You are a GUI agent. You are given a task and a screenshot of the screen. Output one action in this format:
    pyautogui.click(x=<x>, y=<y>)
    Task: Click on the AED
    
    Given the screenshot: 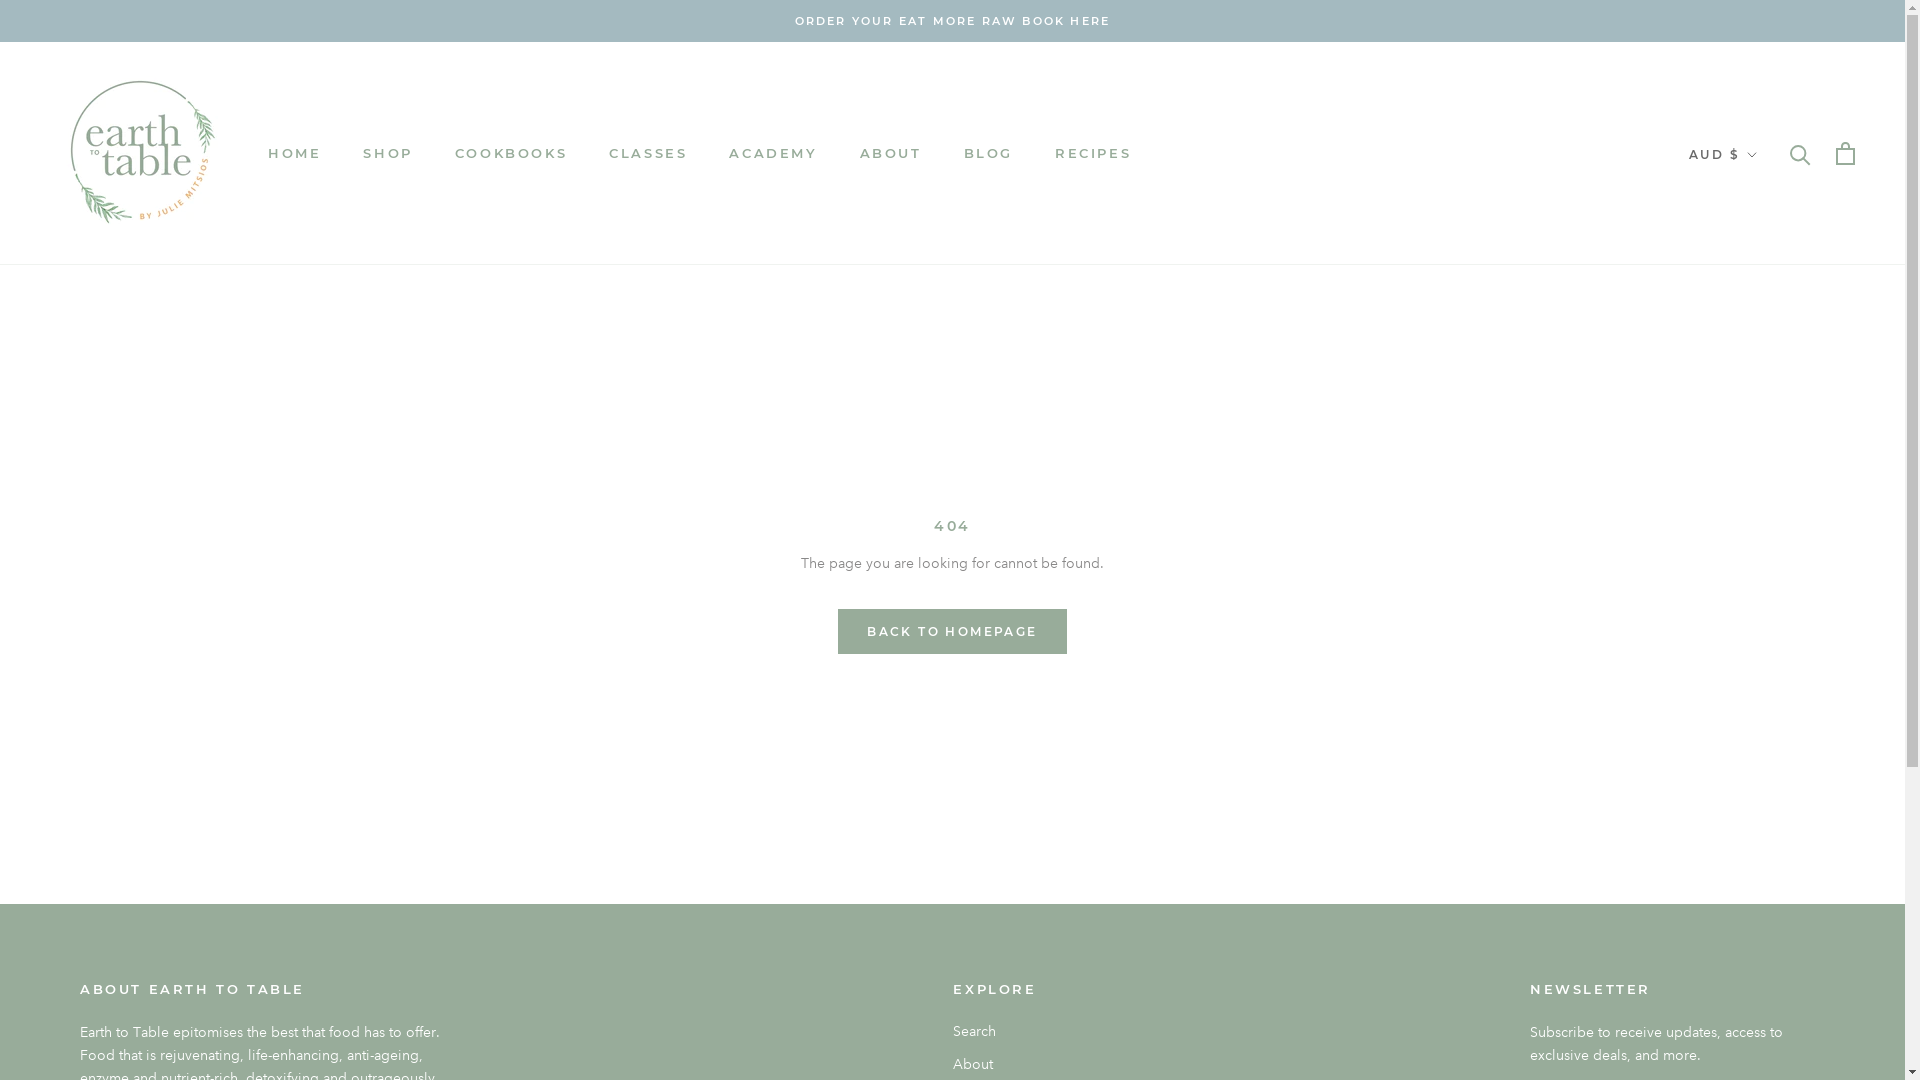 What is the action you would take?
    pyautogui.click(x=1762, y=200)
    